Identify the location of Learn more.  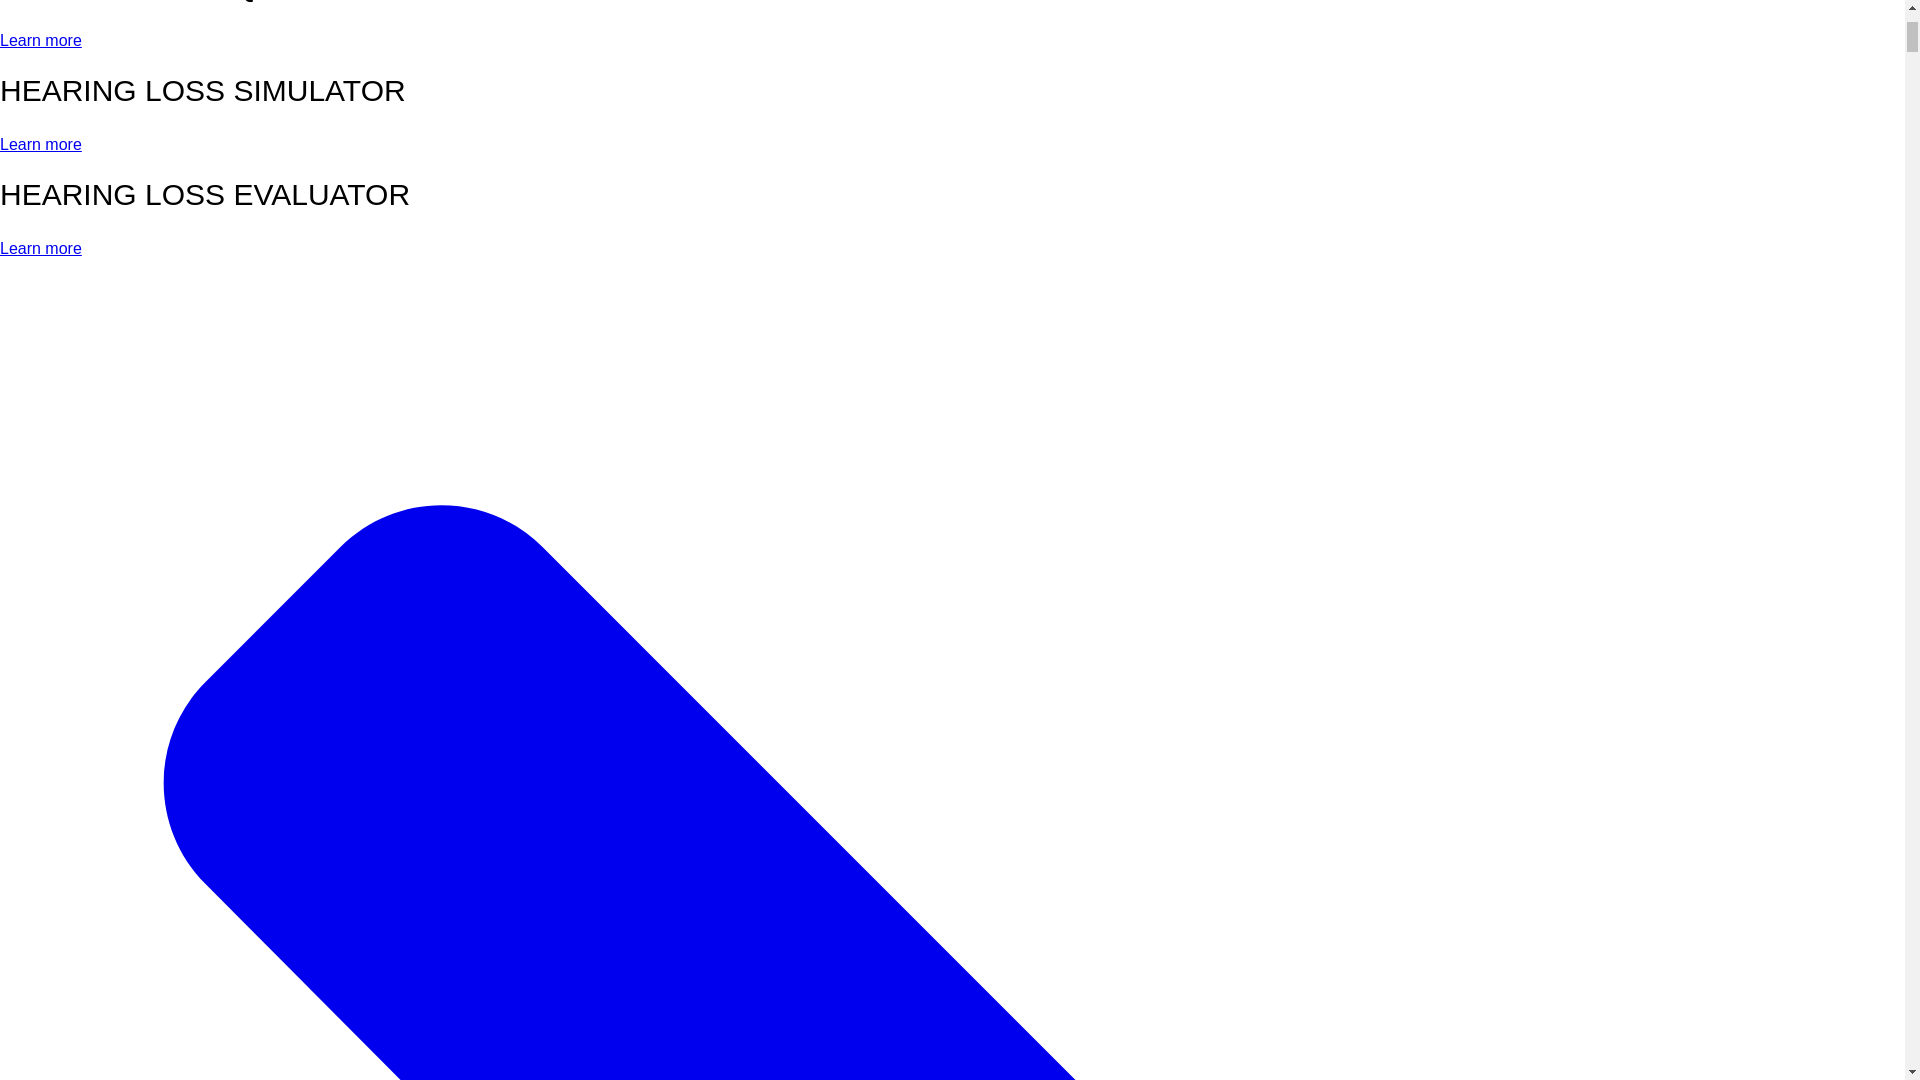
(41, 144).